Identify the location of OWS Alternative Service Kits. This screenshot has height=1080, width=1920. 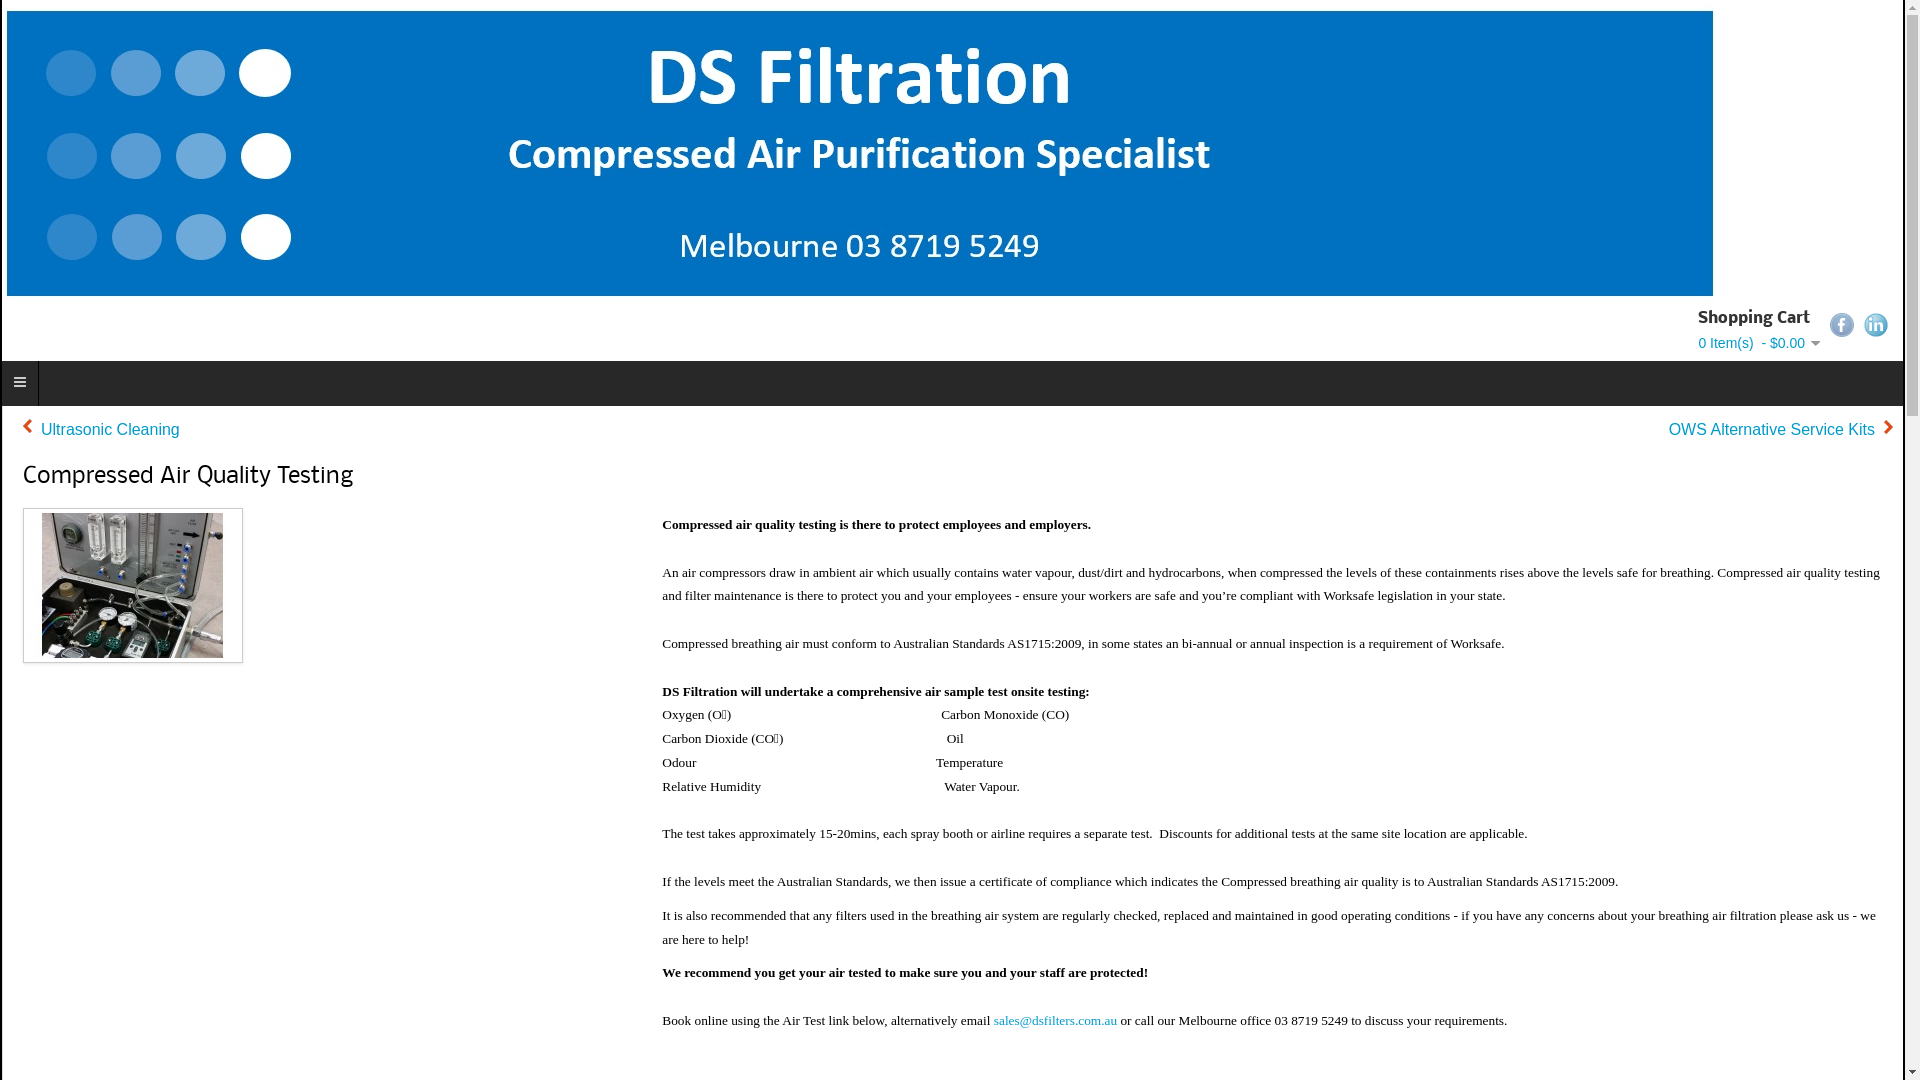
(1781, 430).